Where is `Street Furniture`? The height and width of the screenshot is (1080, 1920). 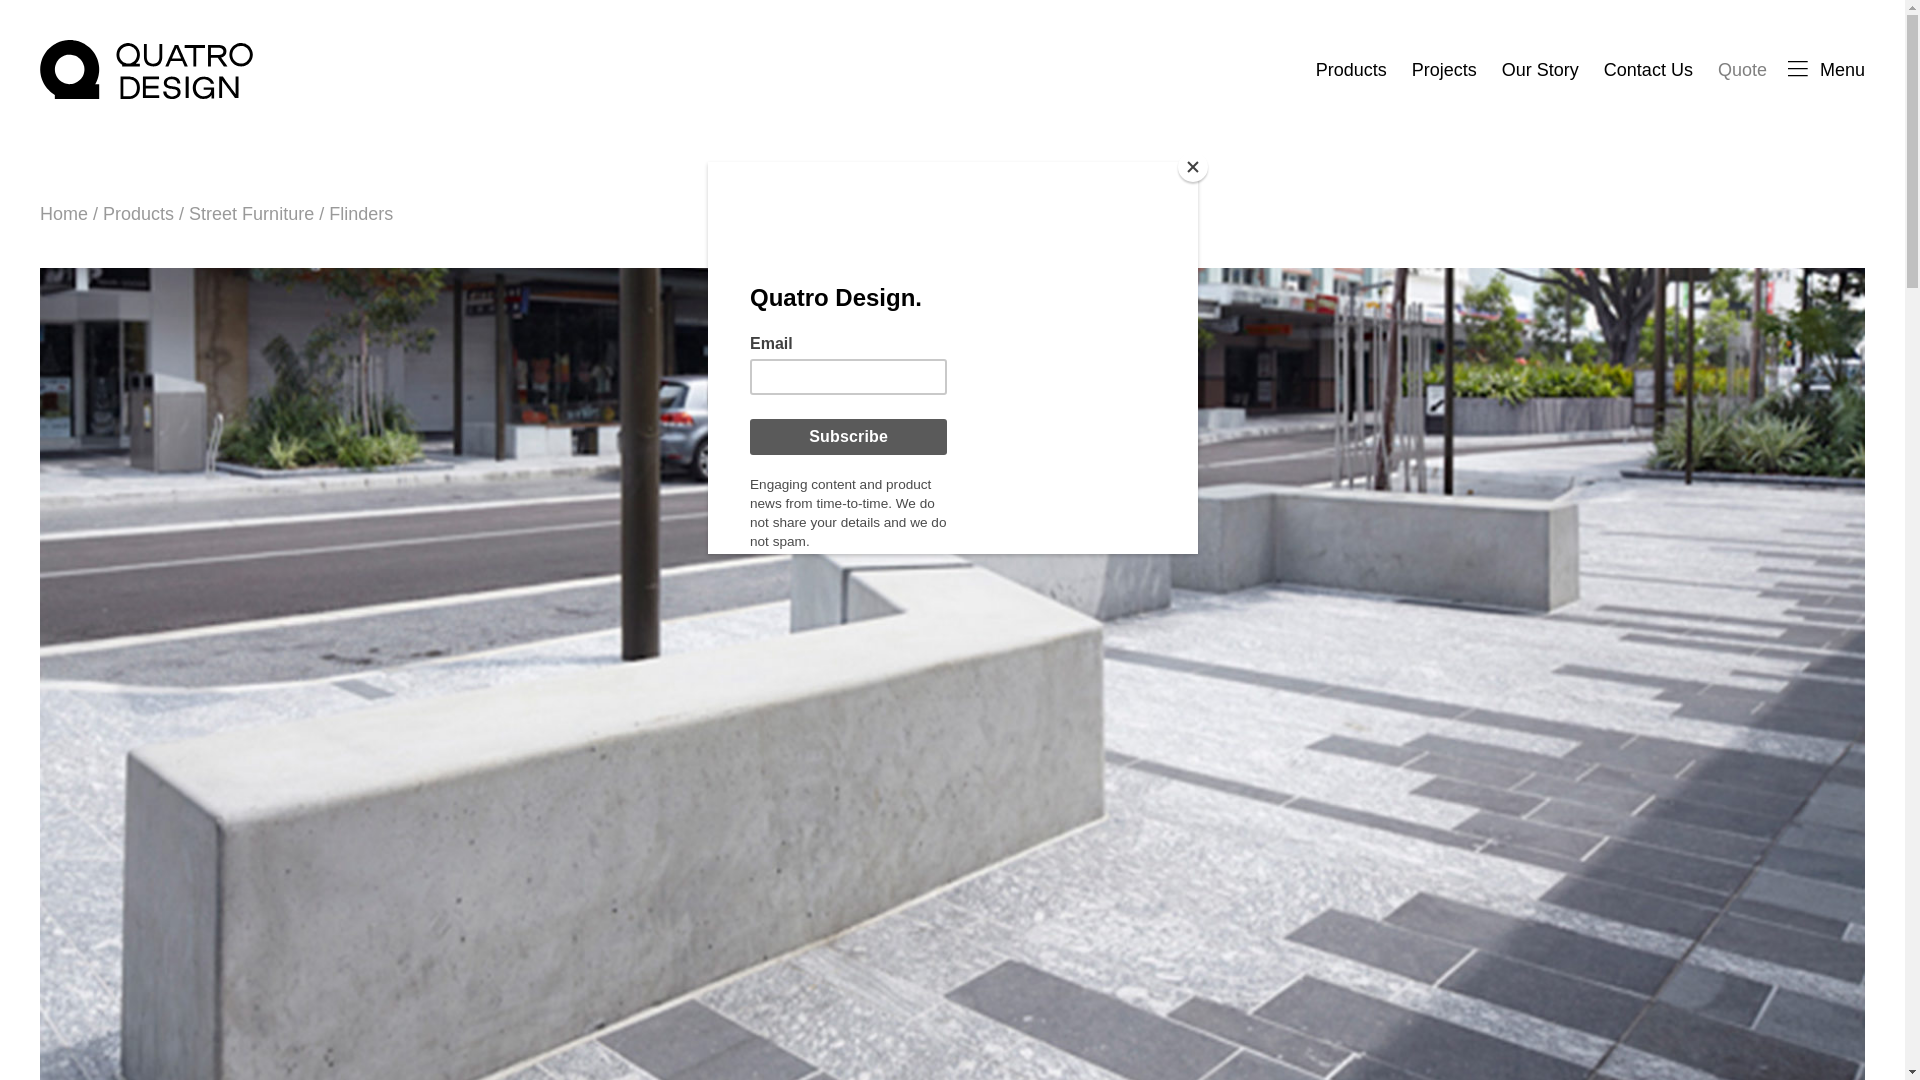 Street Furniture is located at coordinates (251, 214).